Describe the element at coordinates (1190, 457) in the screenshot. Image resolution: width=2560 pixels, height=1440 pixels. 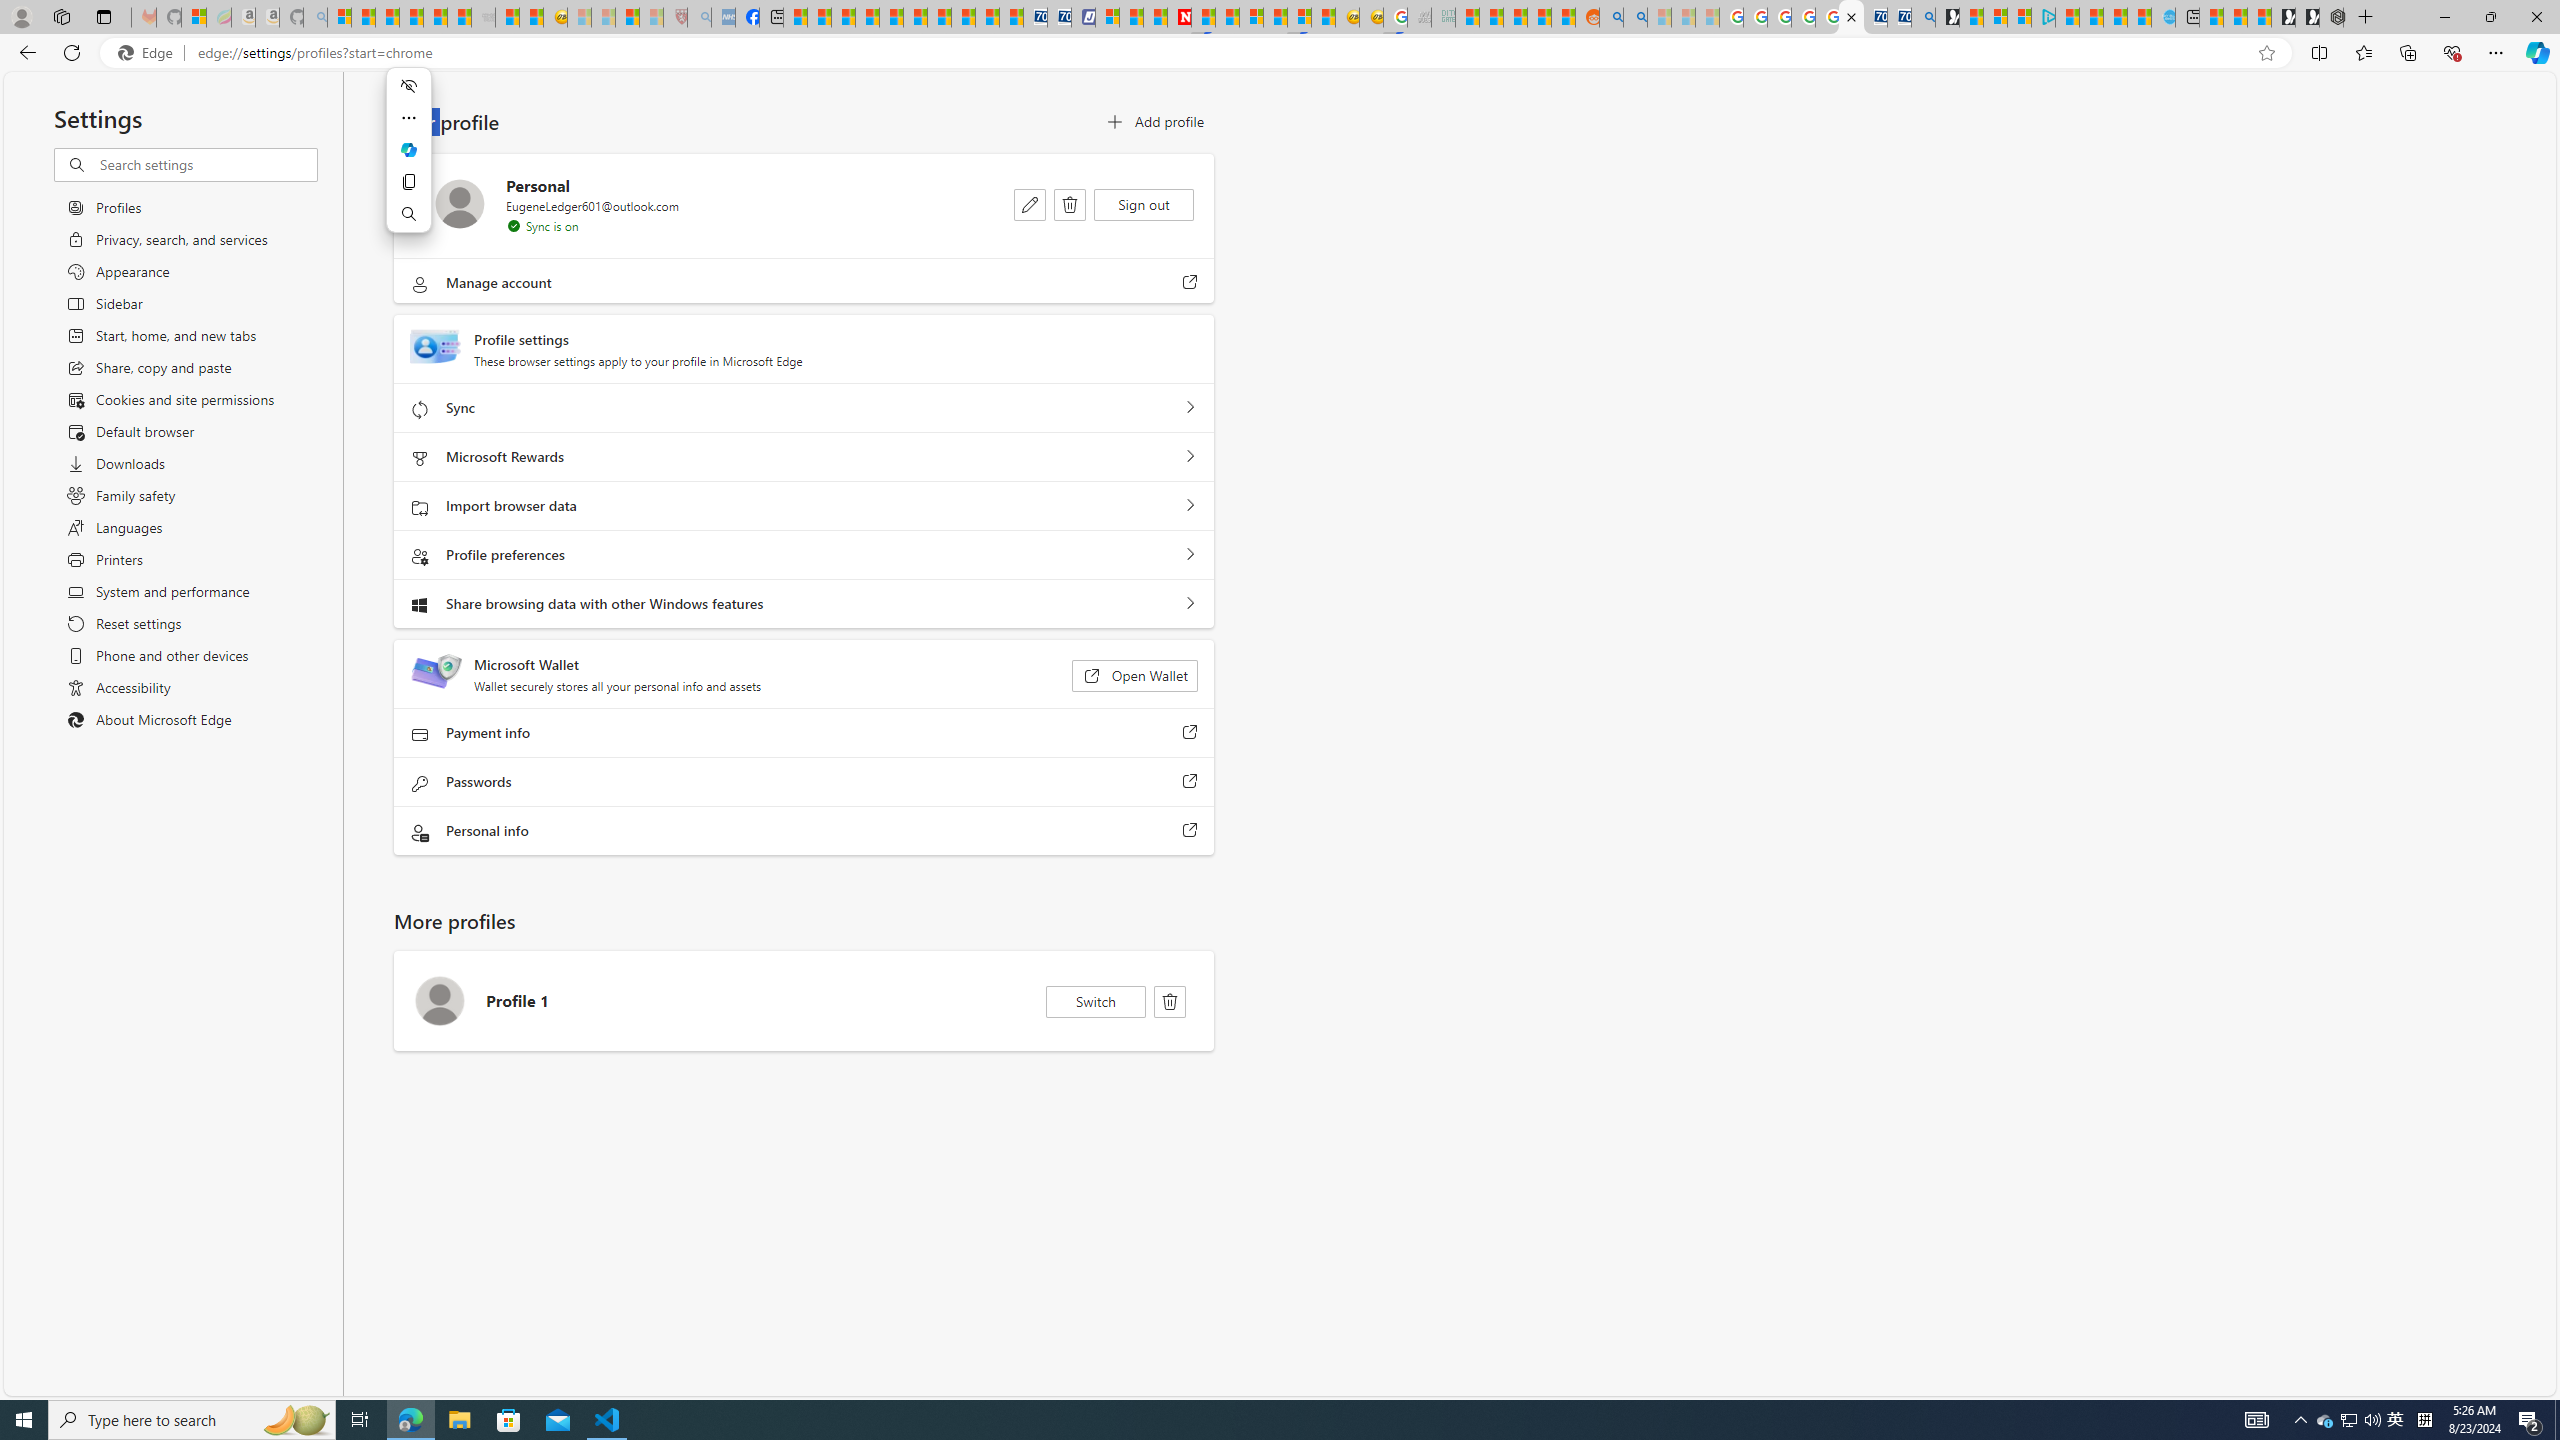
I see `Microsoft Rewards` at that location.